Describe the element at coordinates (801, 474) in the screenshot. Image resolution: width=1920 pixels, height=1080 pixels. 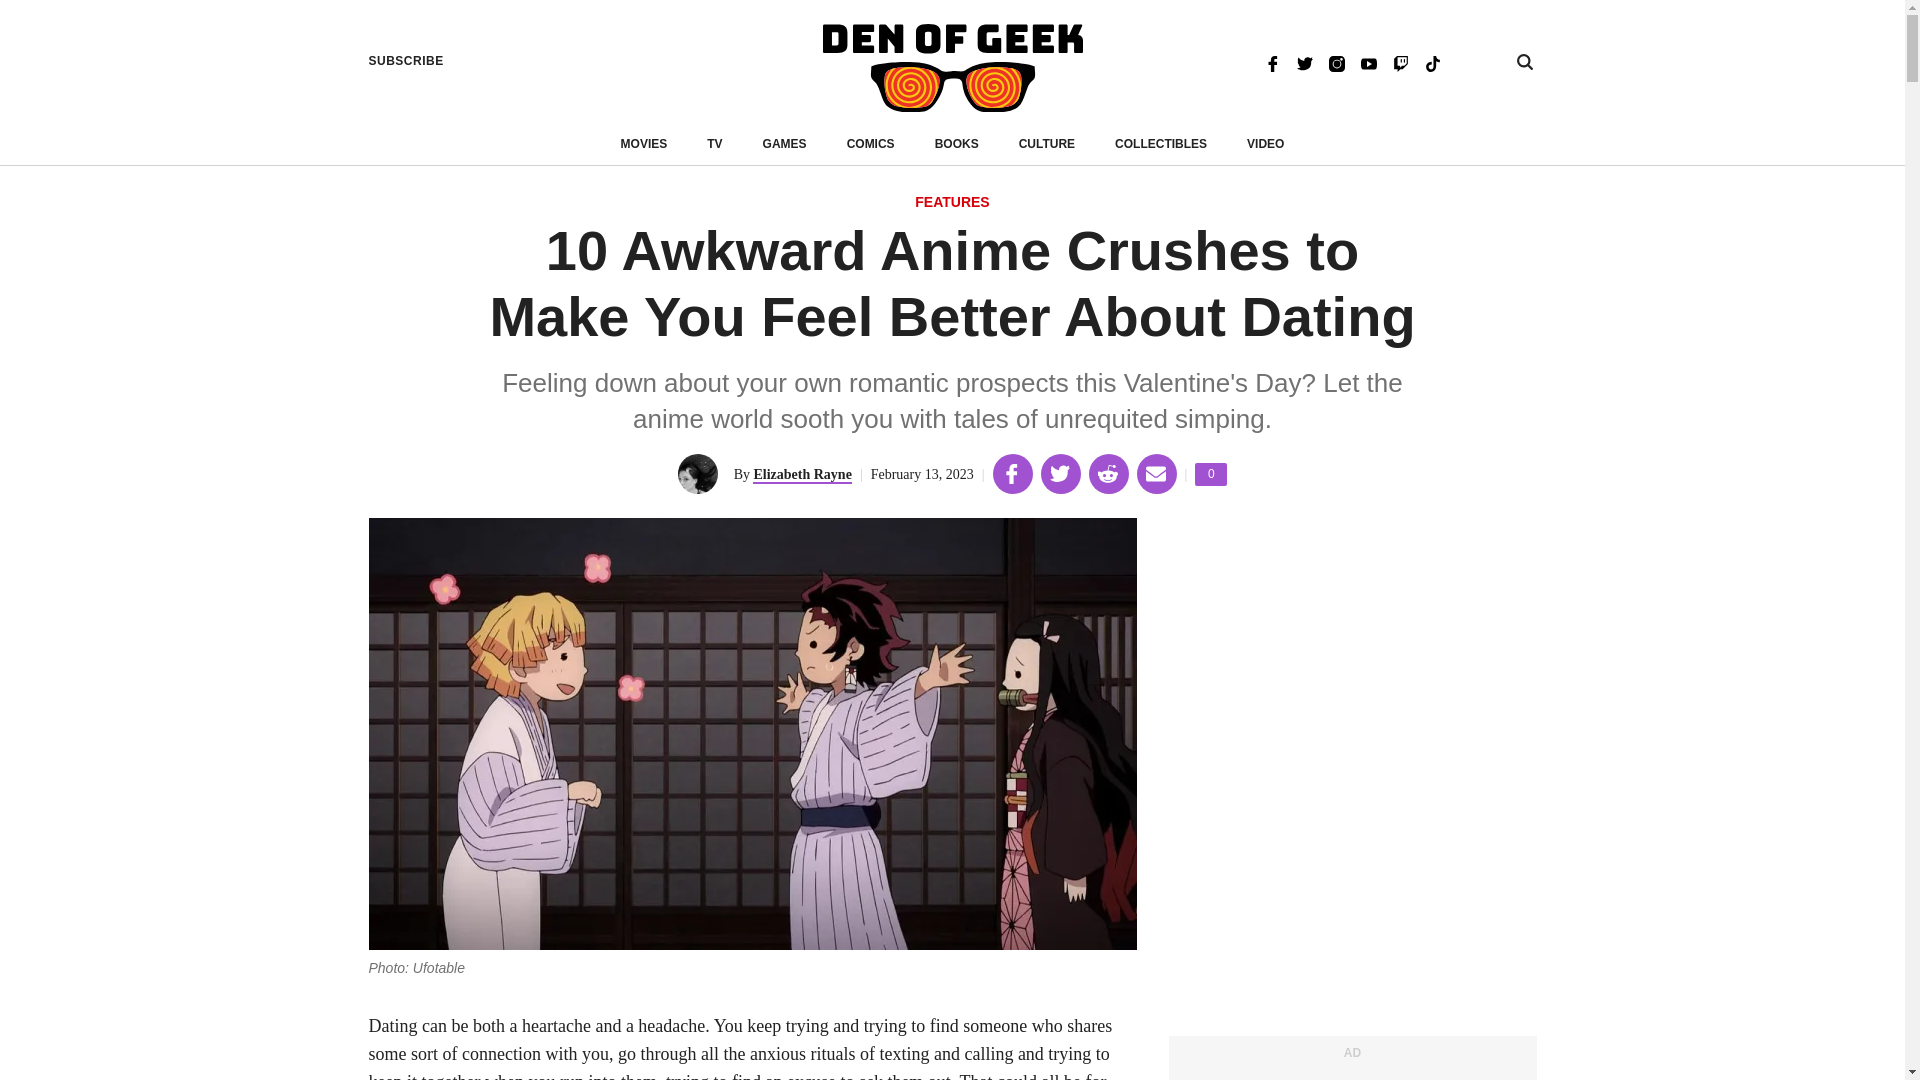
I see `Twitter` at that location.